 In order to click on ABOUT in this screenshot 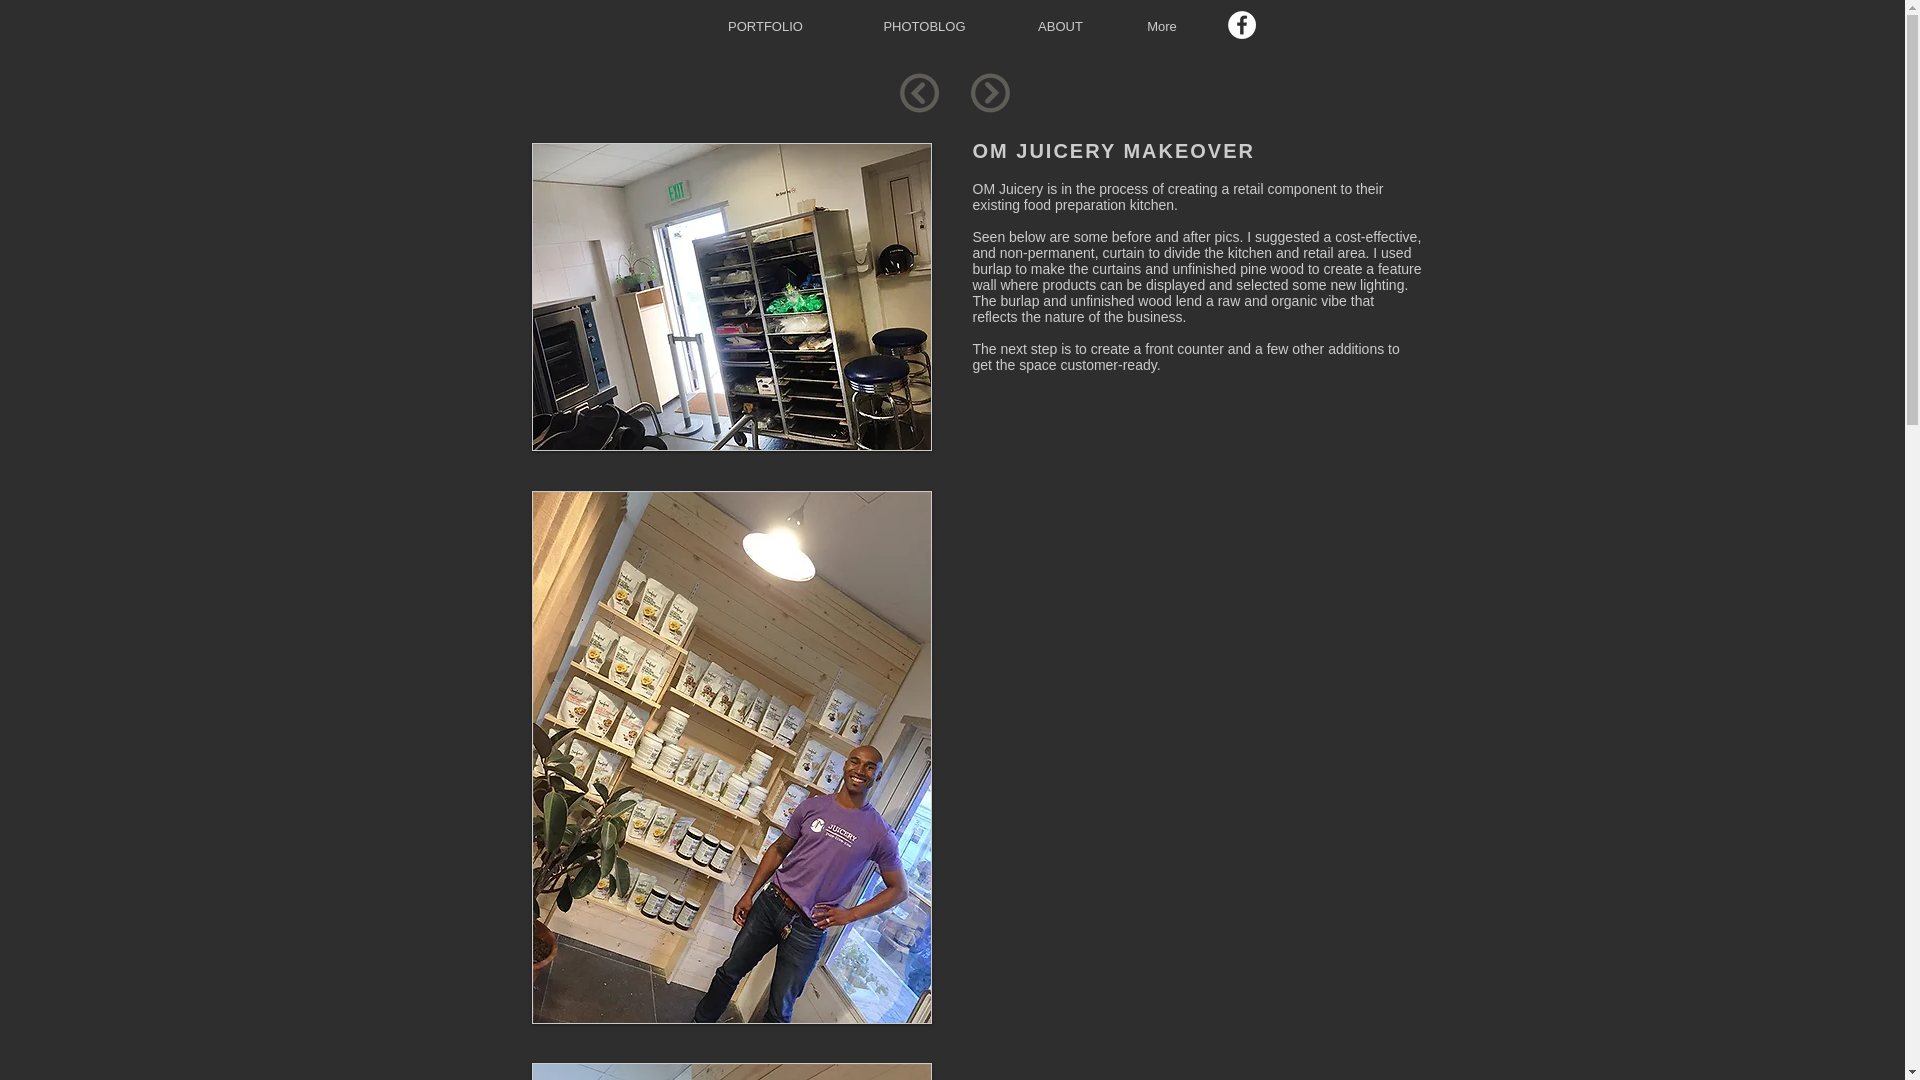, I will do `click(1060, 26)`.